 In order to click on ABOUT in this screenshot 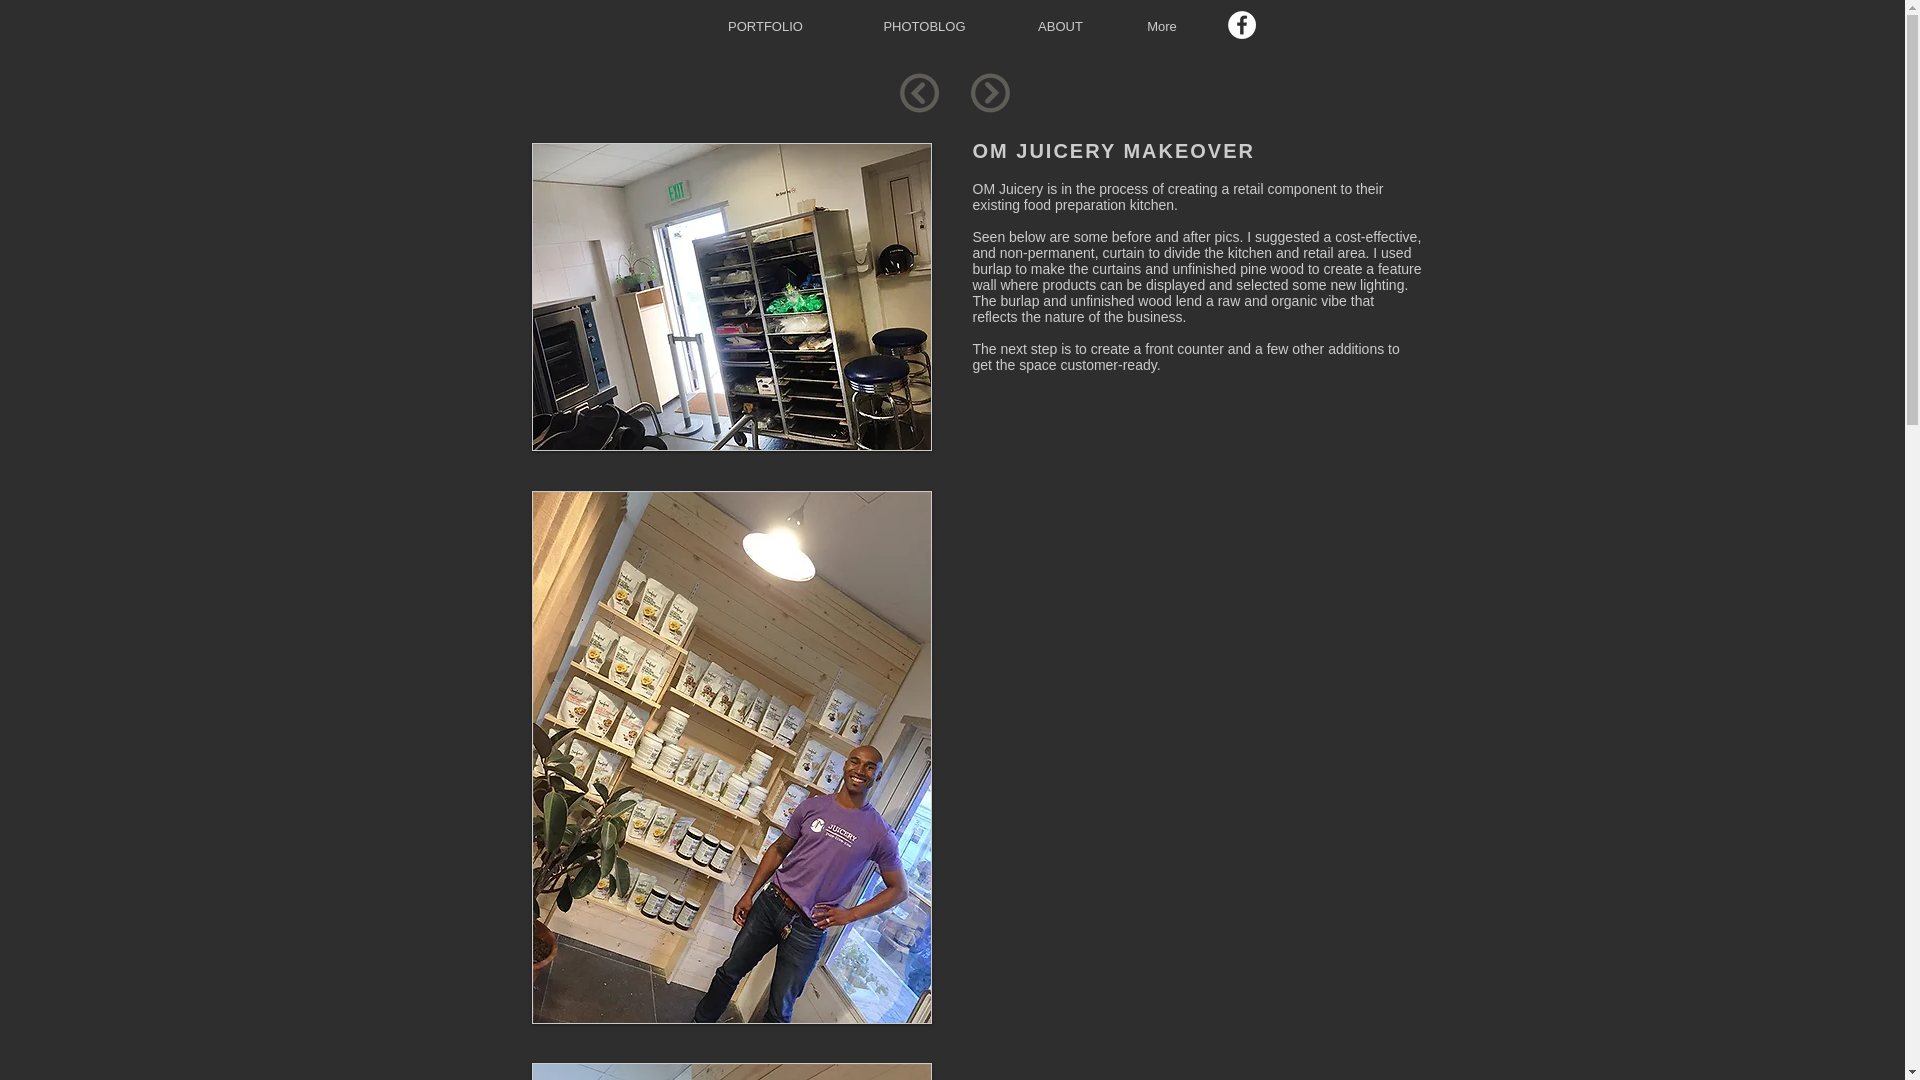, I will do `click(1060, 26)`.